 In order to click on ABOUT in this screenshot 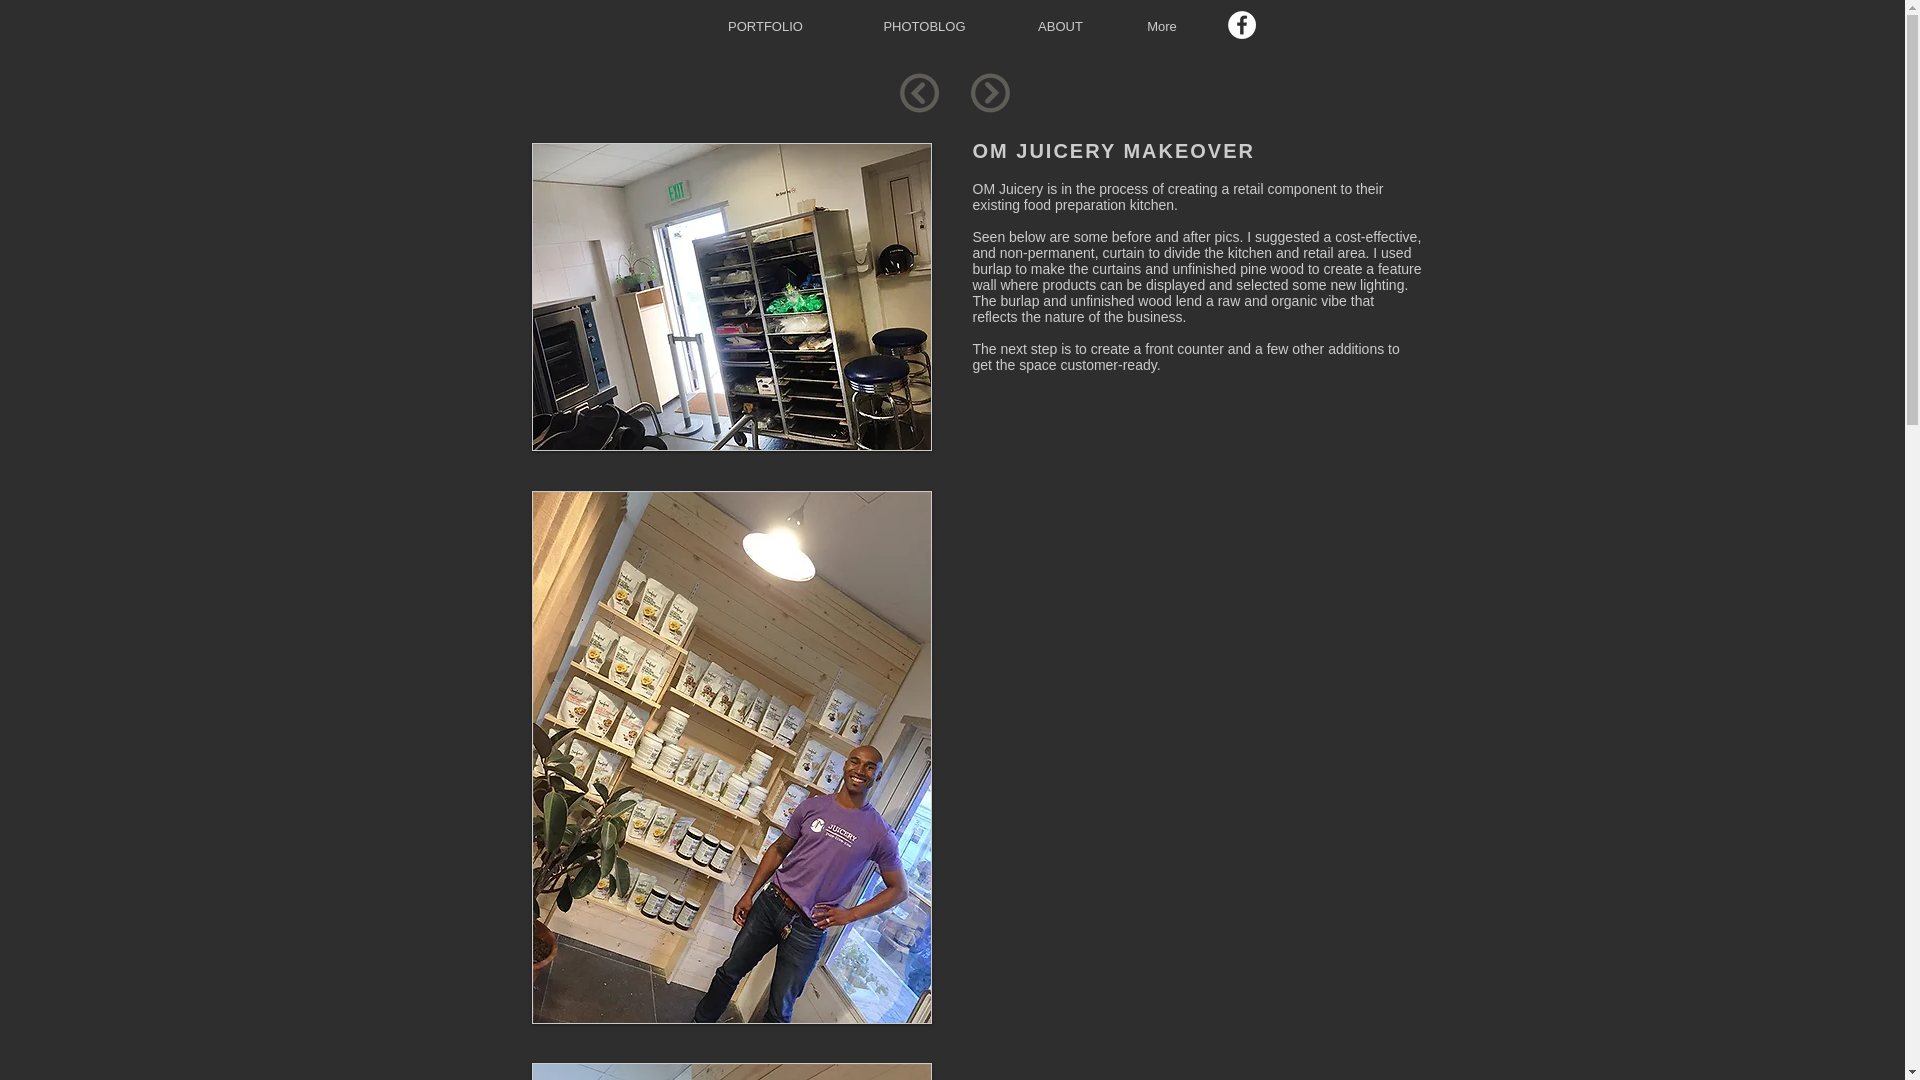, I will do `click(1060, 26)`.